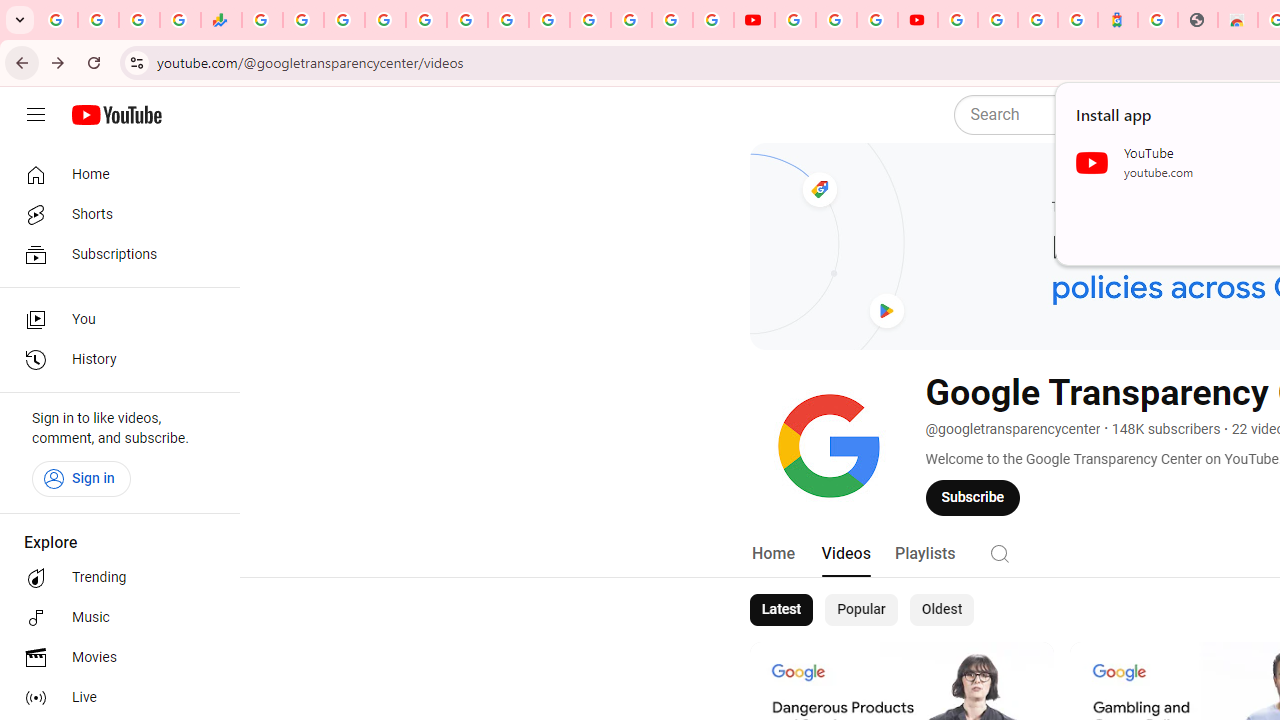 Image resolution: width=1280 pixels, height=720 pixels. What do you see at coordinates (772, 554) in the screenshot?
I see `Home` at bounding box center [772, 554].